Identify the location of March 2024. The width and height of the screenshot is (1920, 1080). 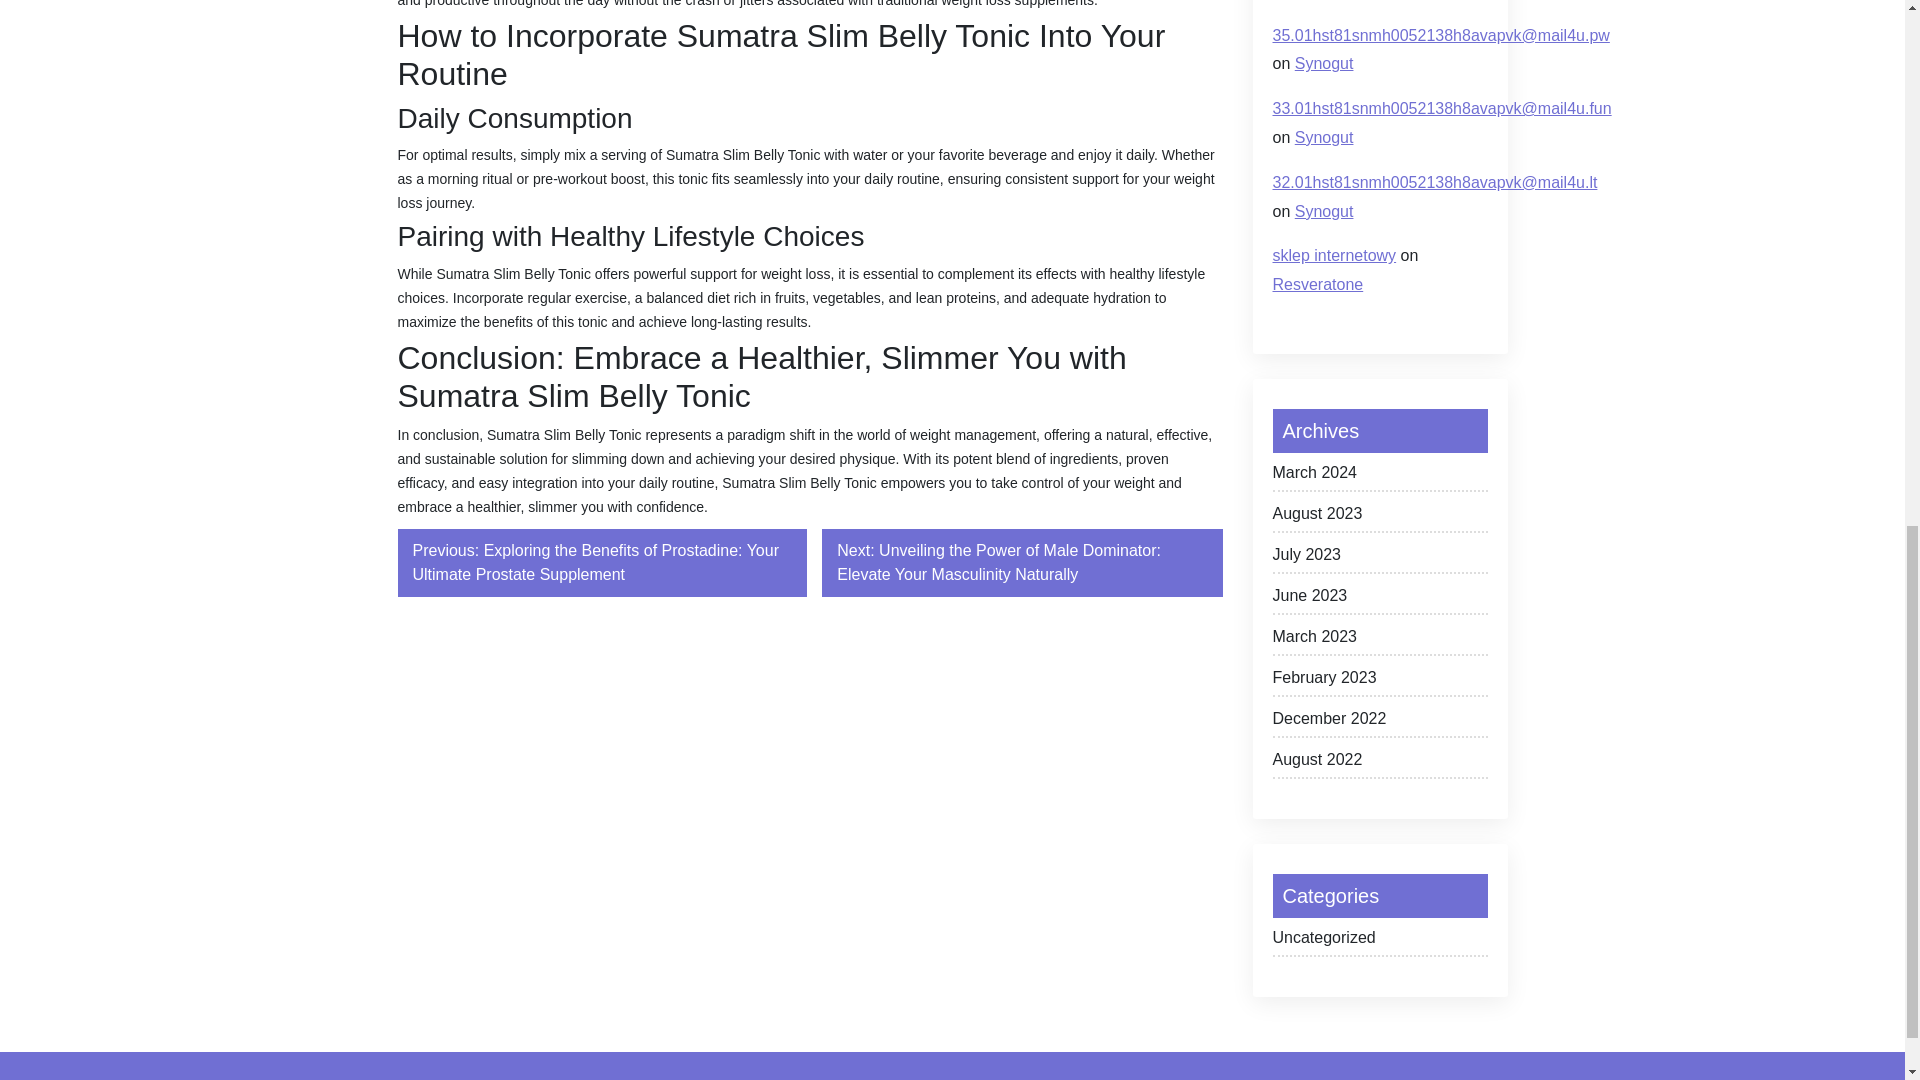
(1378, 476).